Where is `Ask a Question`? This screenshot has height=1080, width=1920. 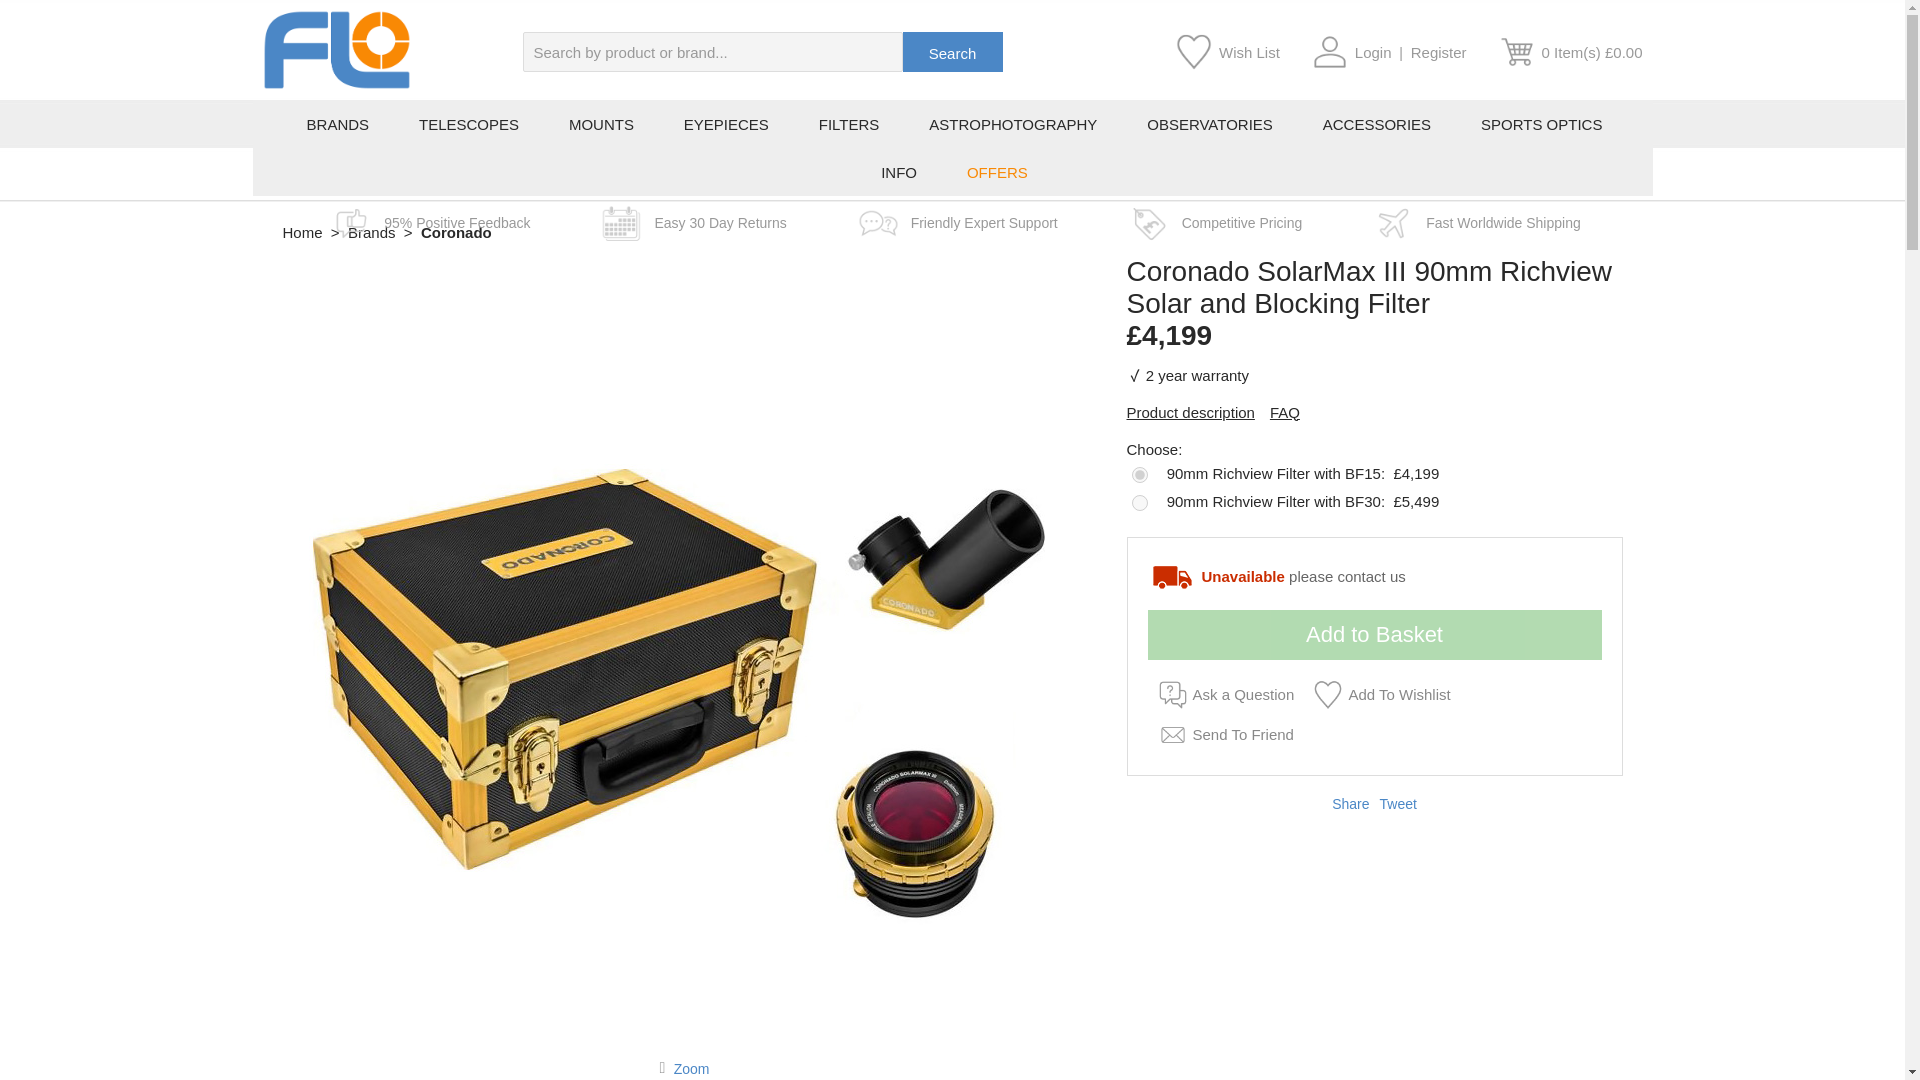
Ask a Question is located at coordinates (1223, 693).